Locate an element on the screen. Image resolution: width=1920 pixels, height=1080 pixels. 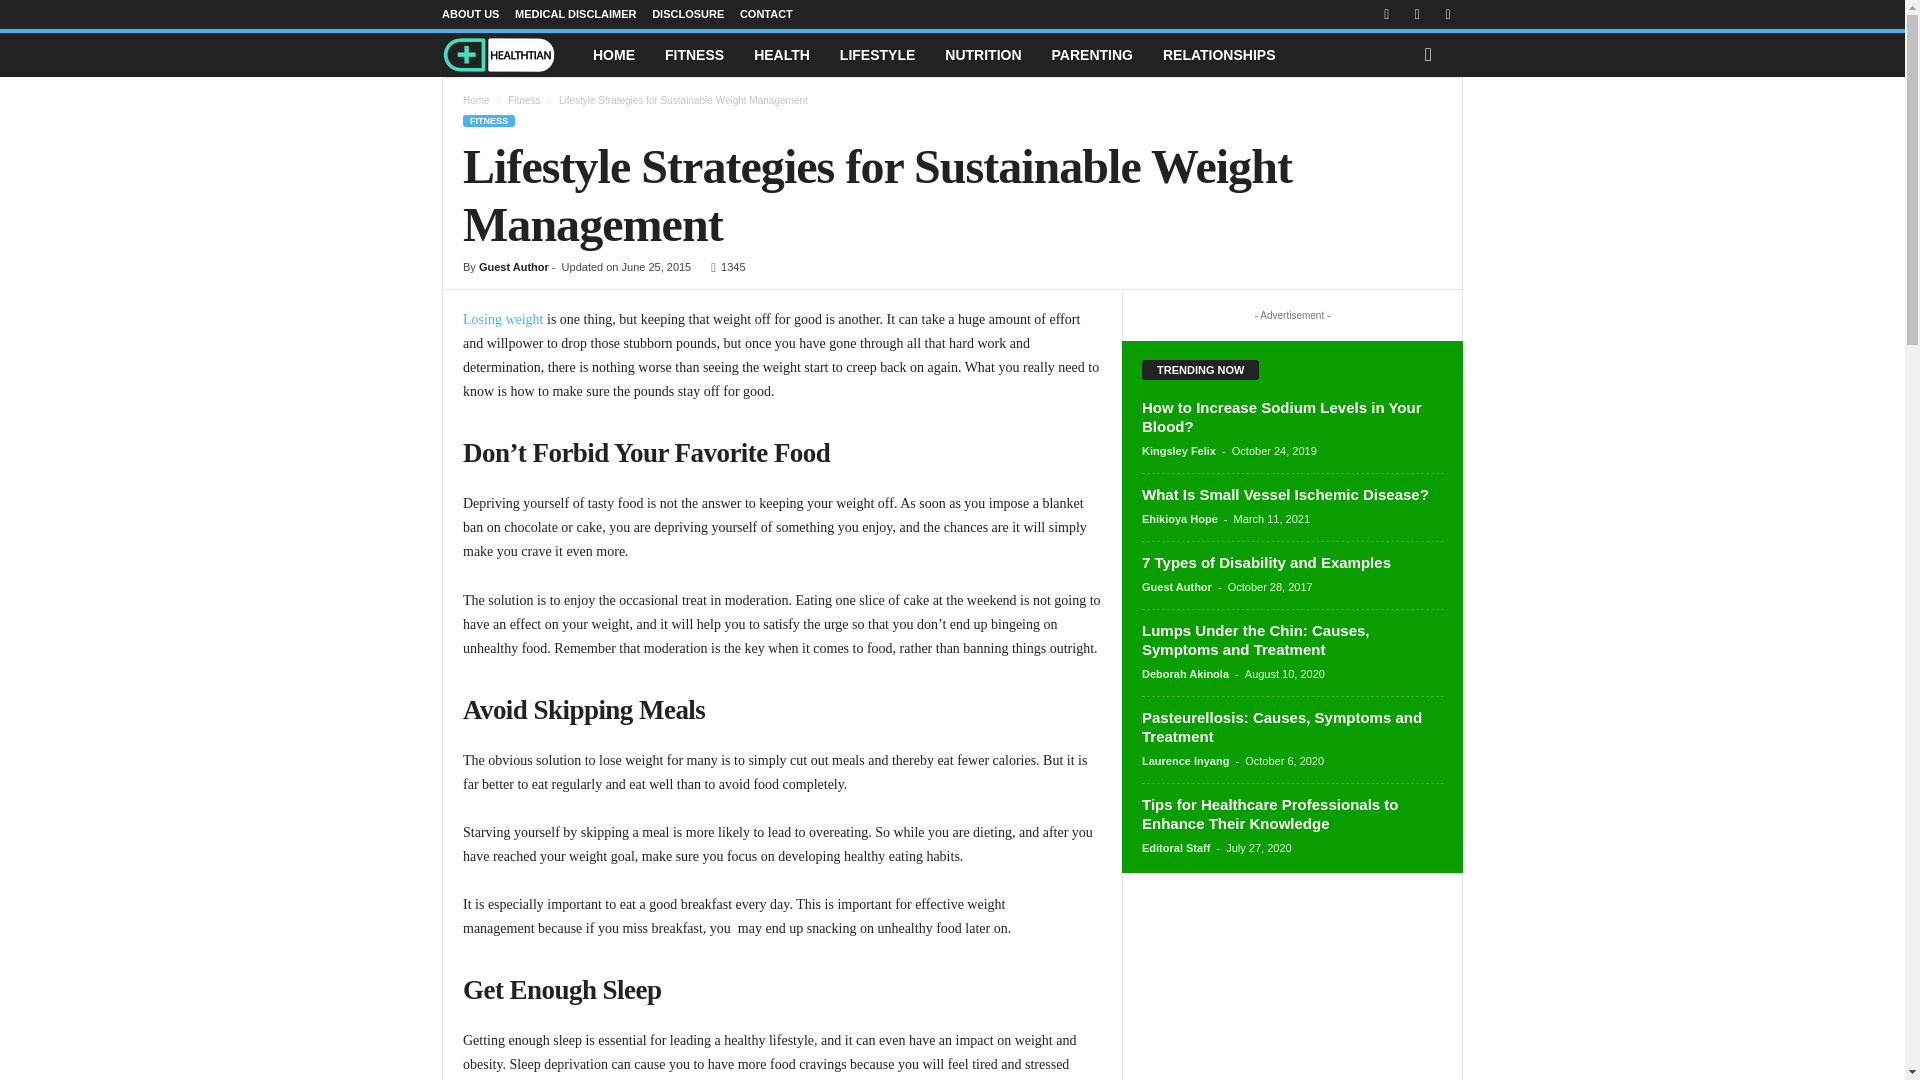
View all posts in Fitness is located at coordinates (524, 100).